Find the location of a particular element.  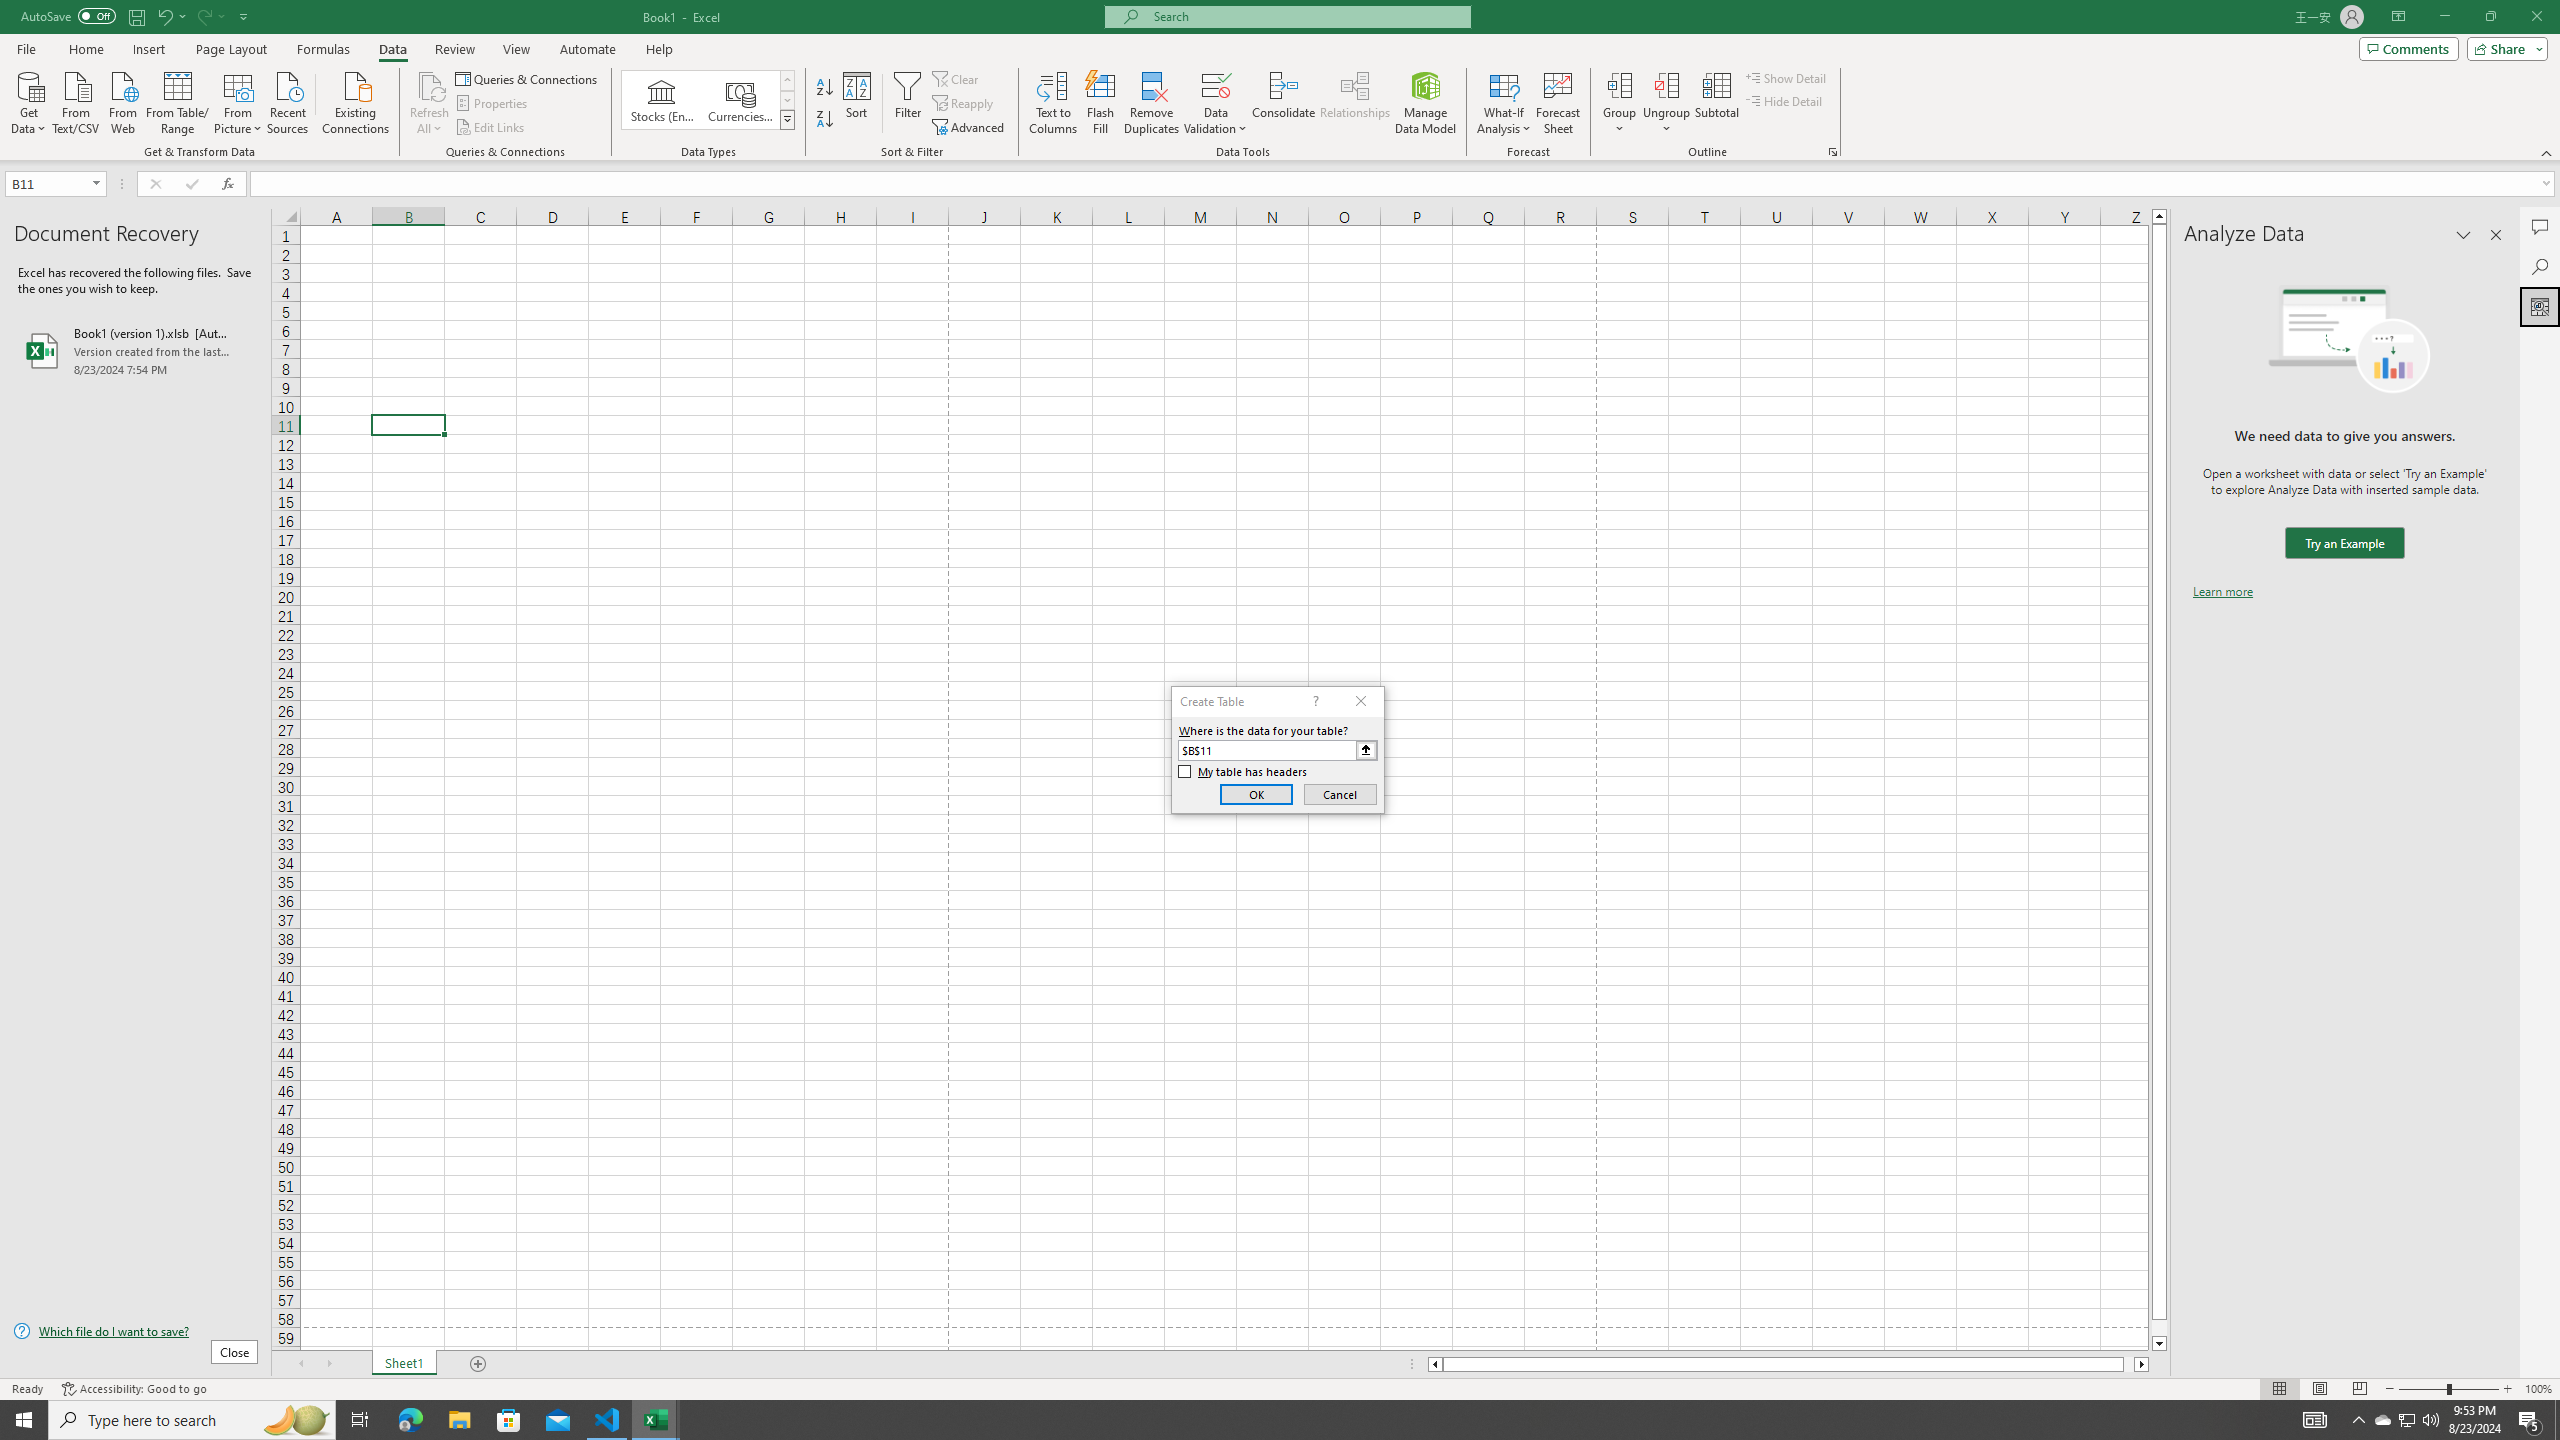

Which file do I want to save? is located at coordinates (135, 1332).